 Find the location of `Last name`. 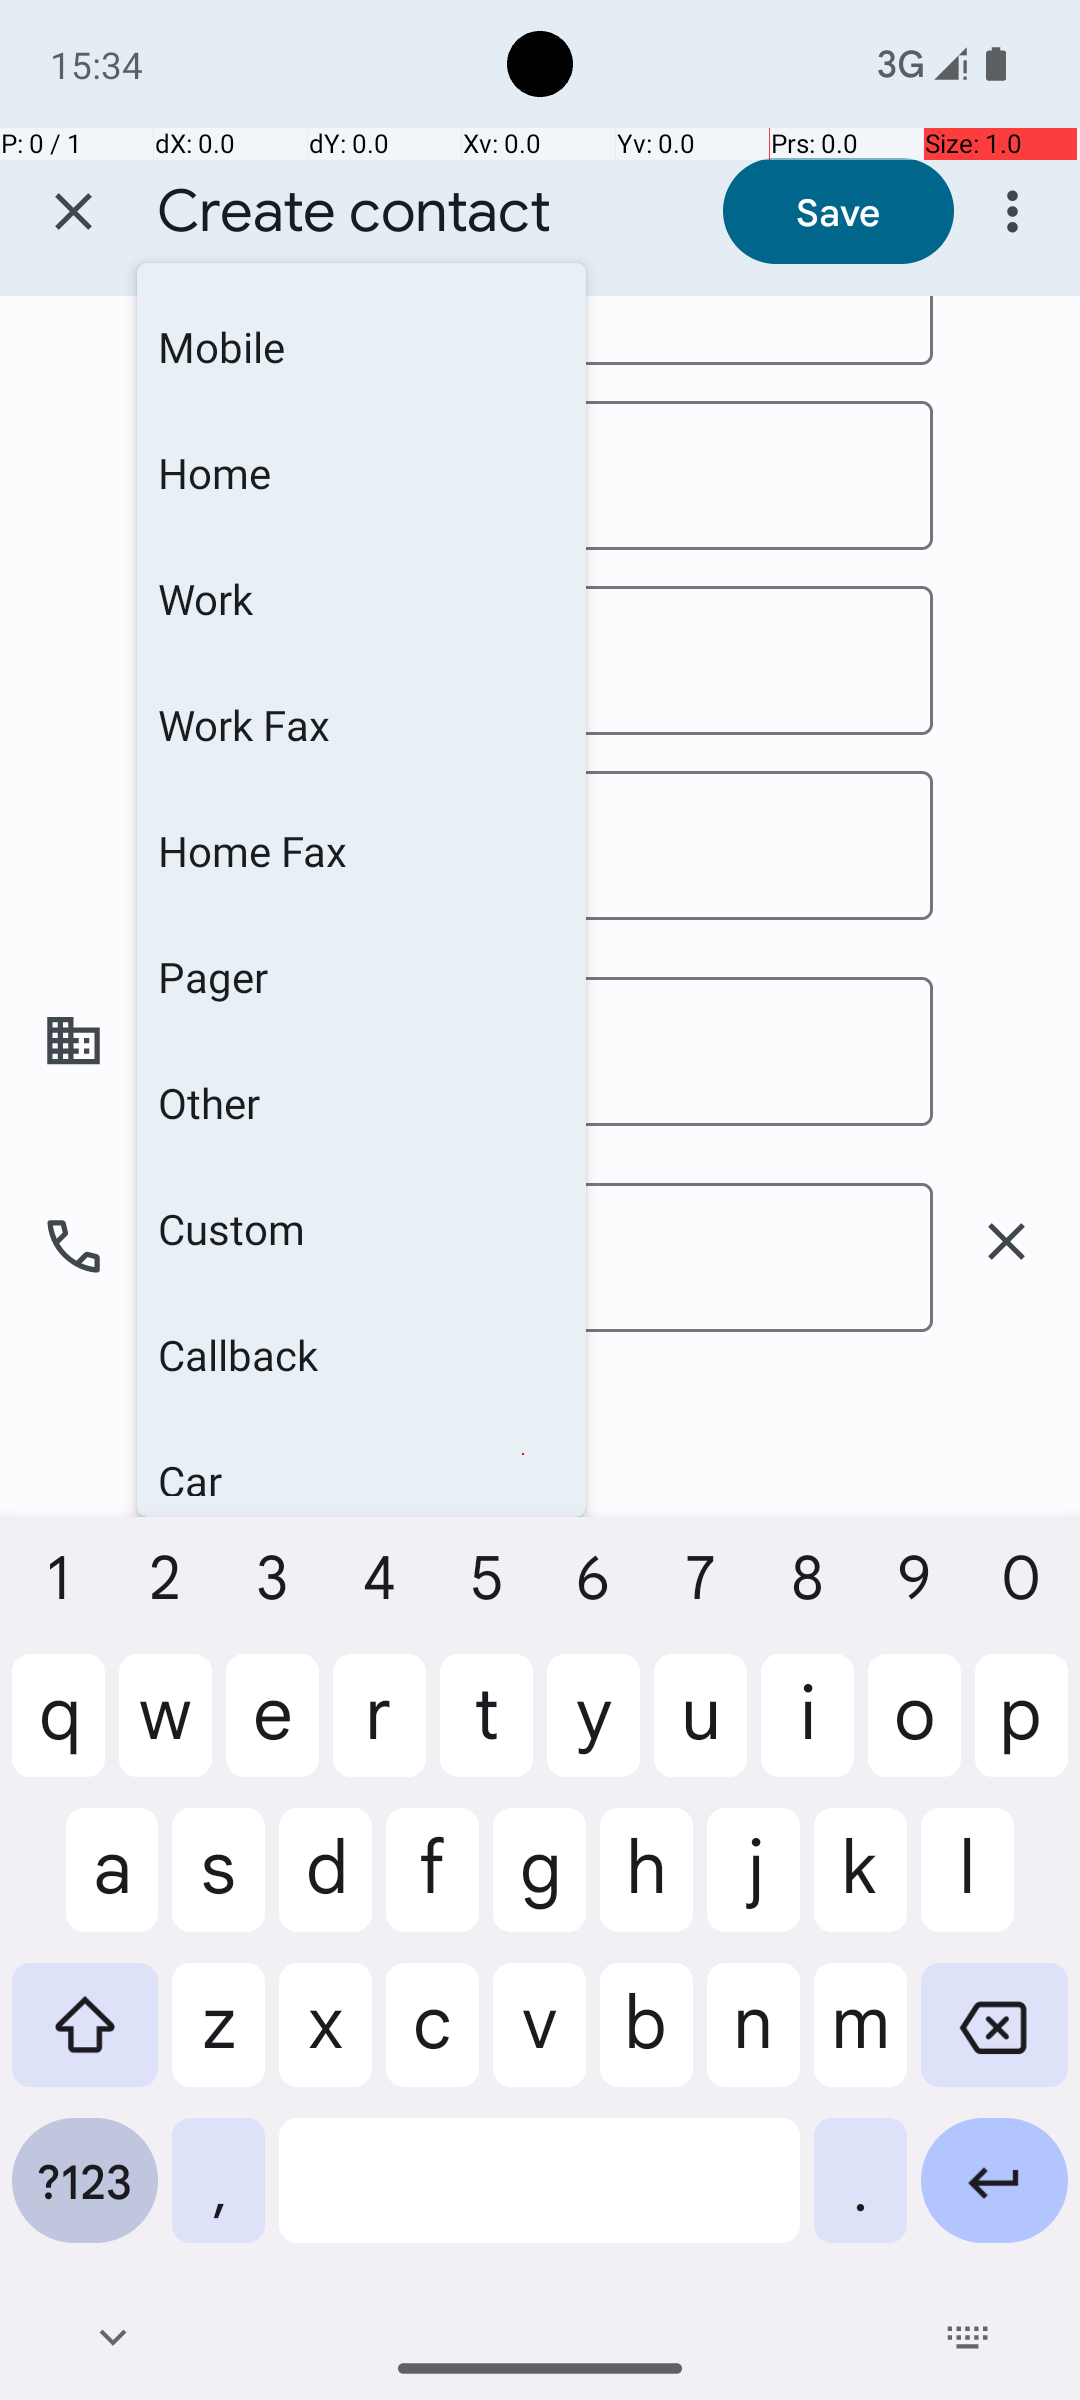

Last name is located at coordinates (535, 660).